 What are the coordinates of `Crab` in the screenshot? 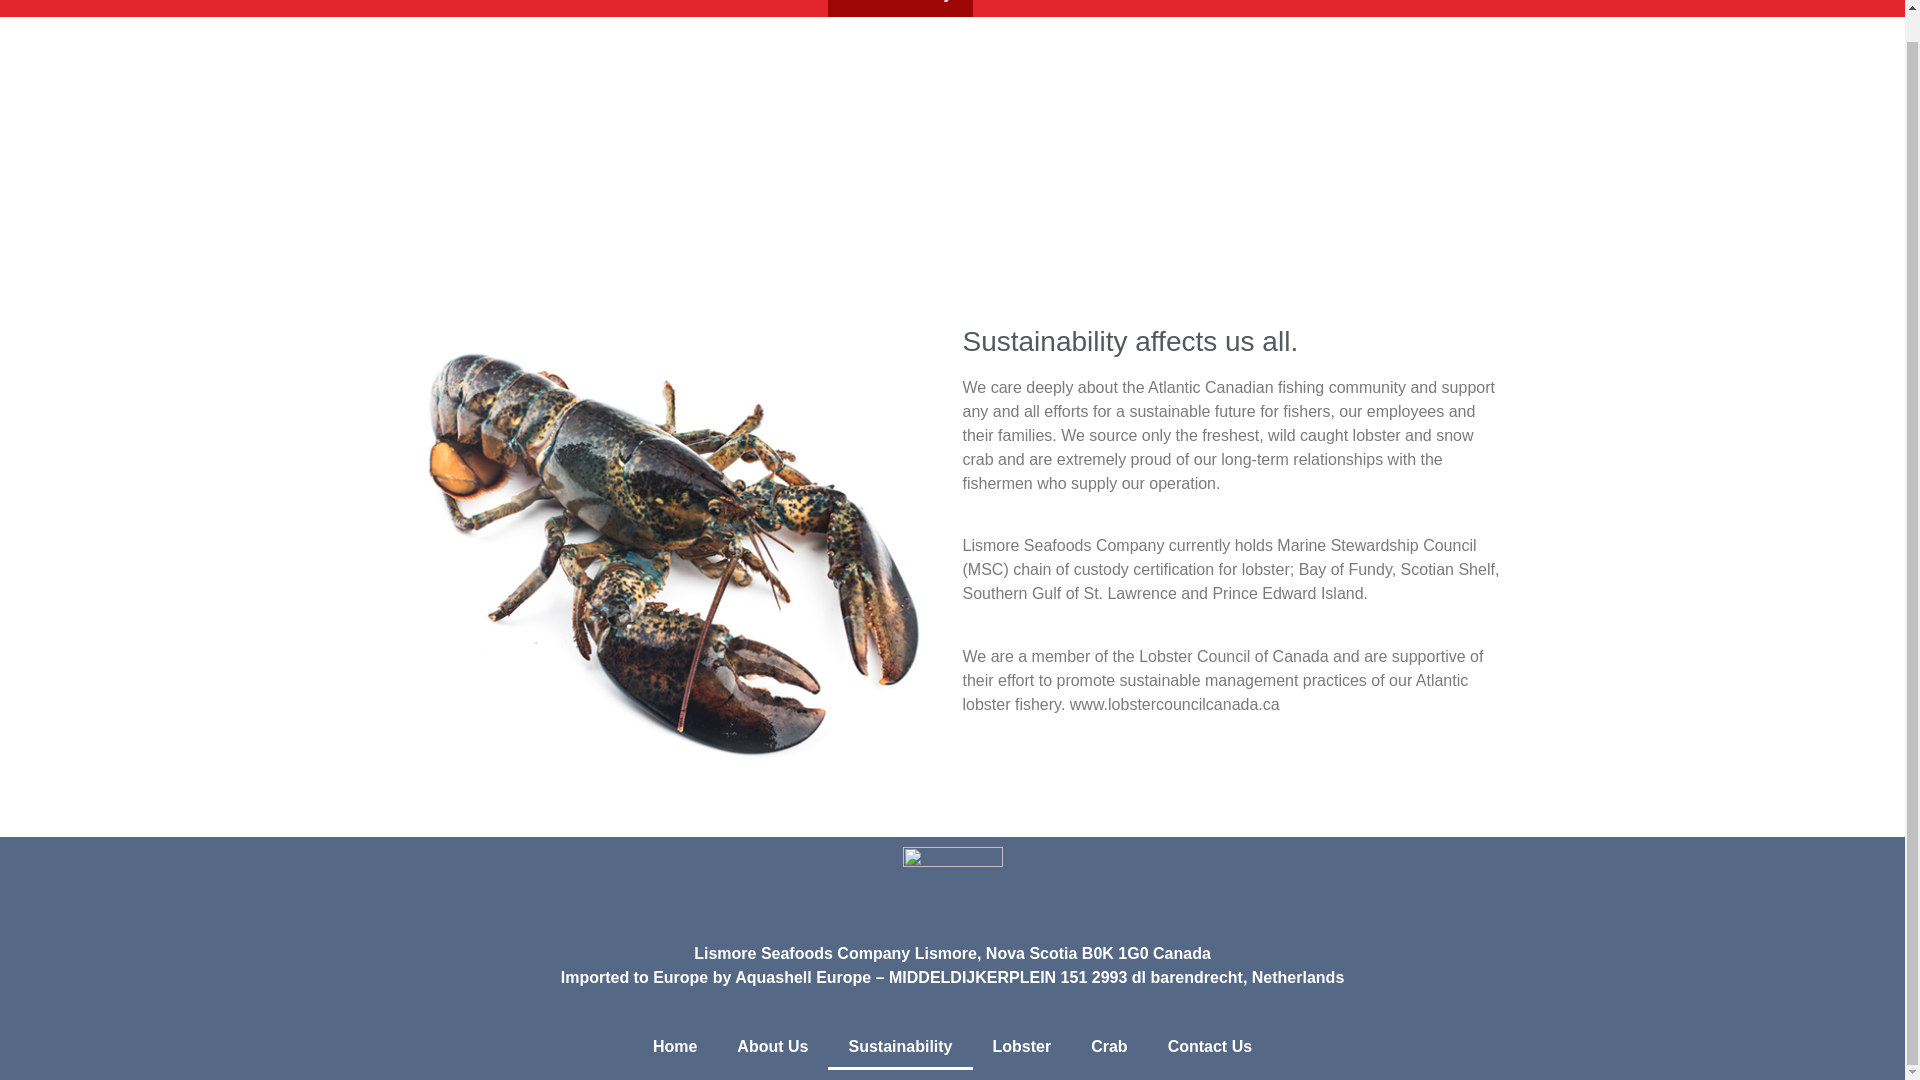 It's located at (1108, 8).